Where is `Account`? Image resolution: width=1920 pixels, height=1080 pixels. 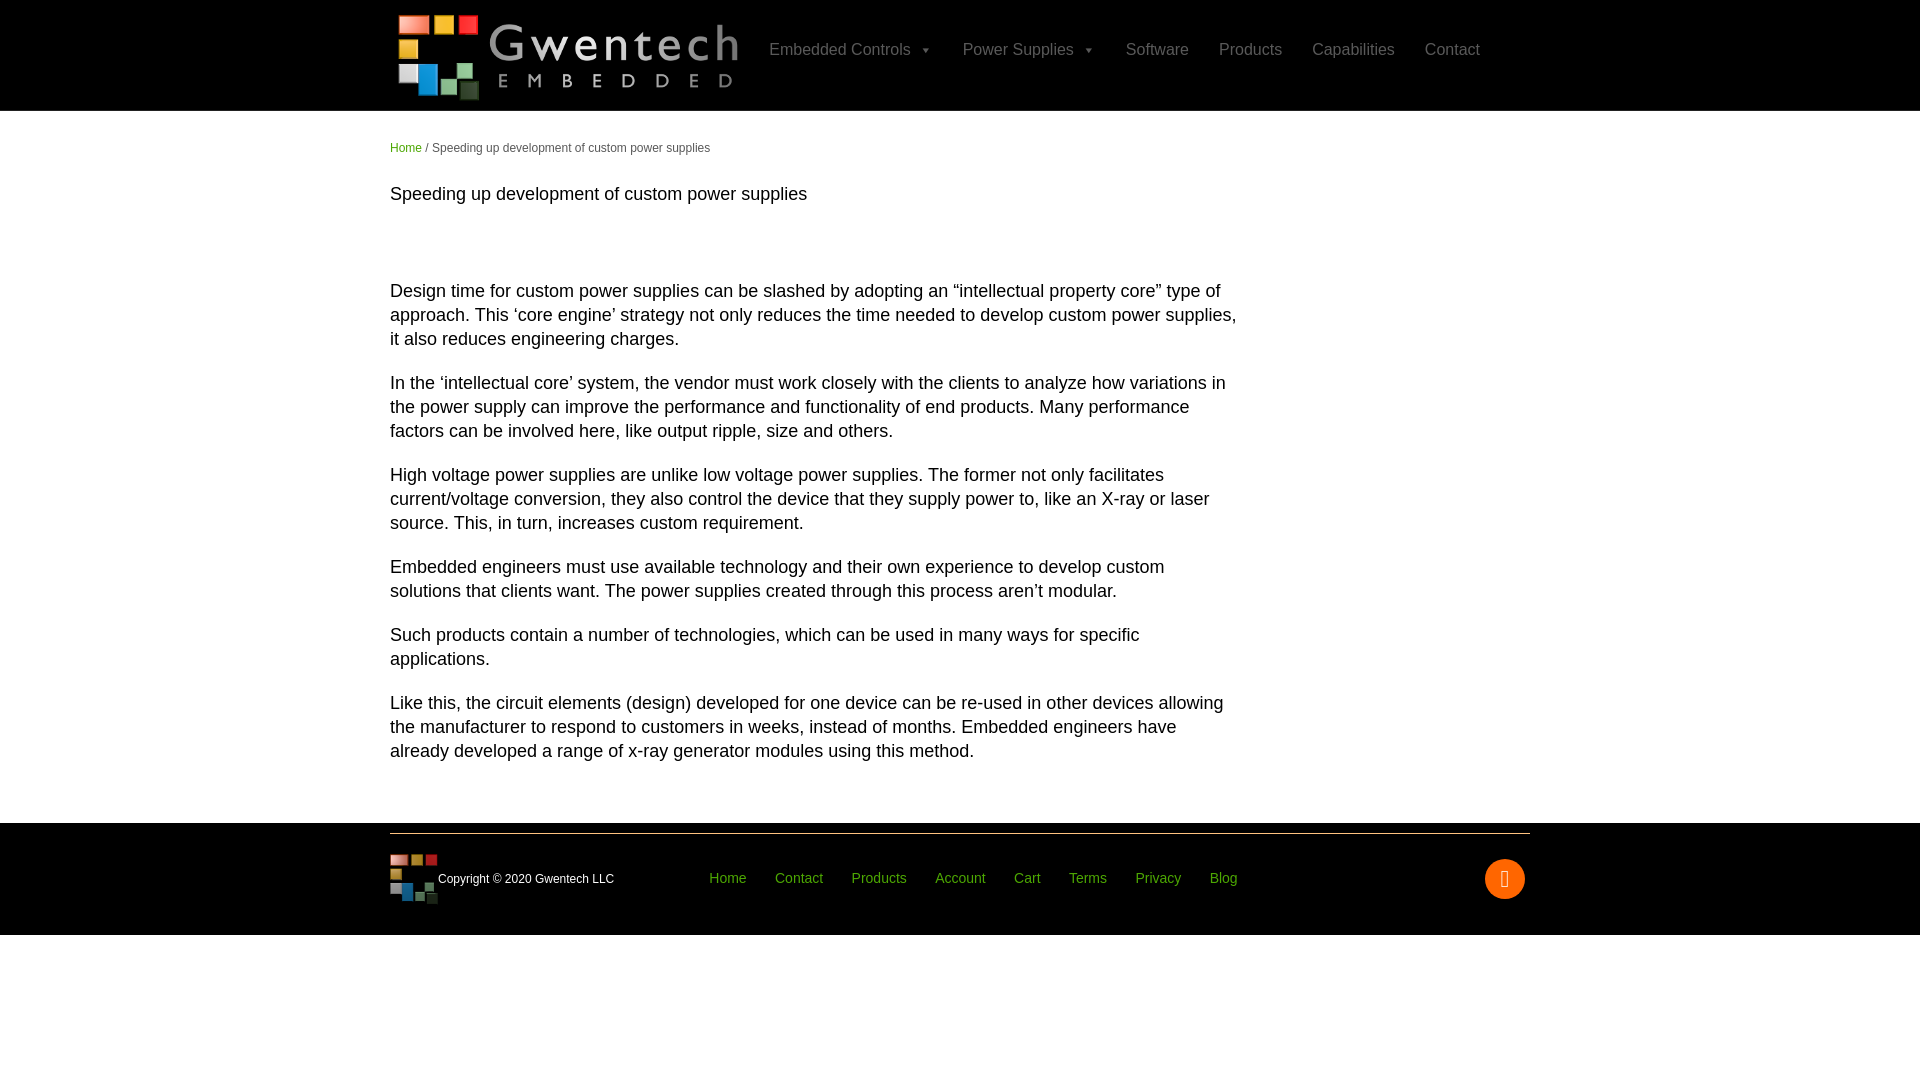
Account is located at coordinates (960, 878).